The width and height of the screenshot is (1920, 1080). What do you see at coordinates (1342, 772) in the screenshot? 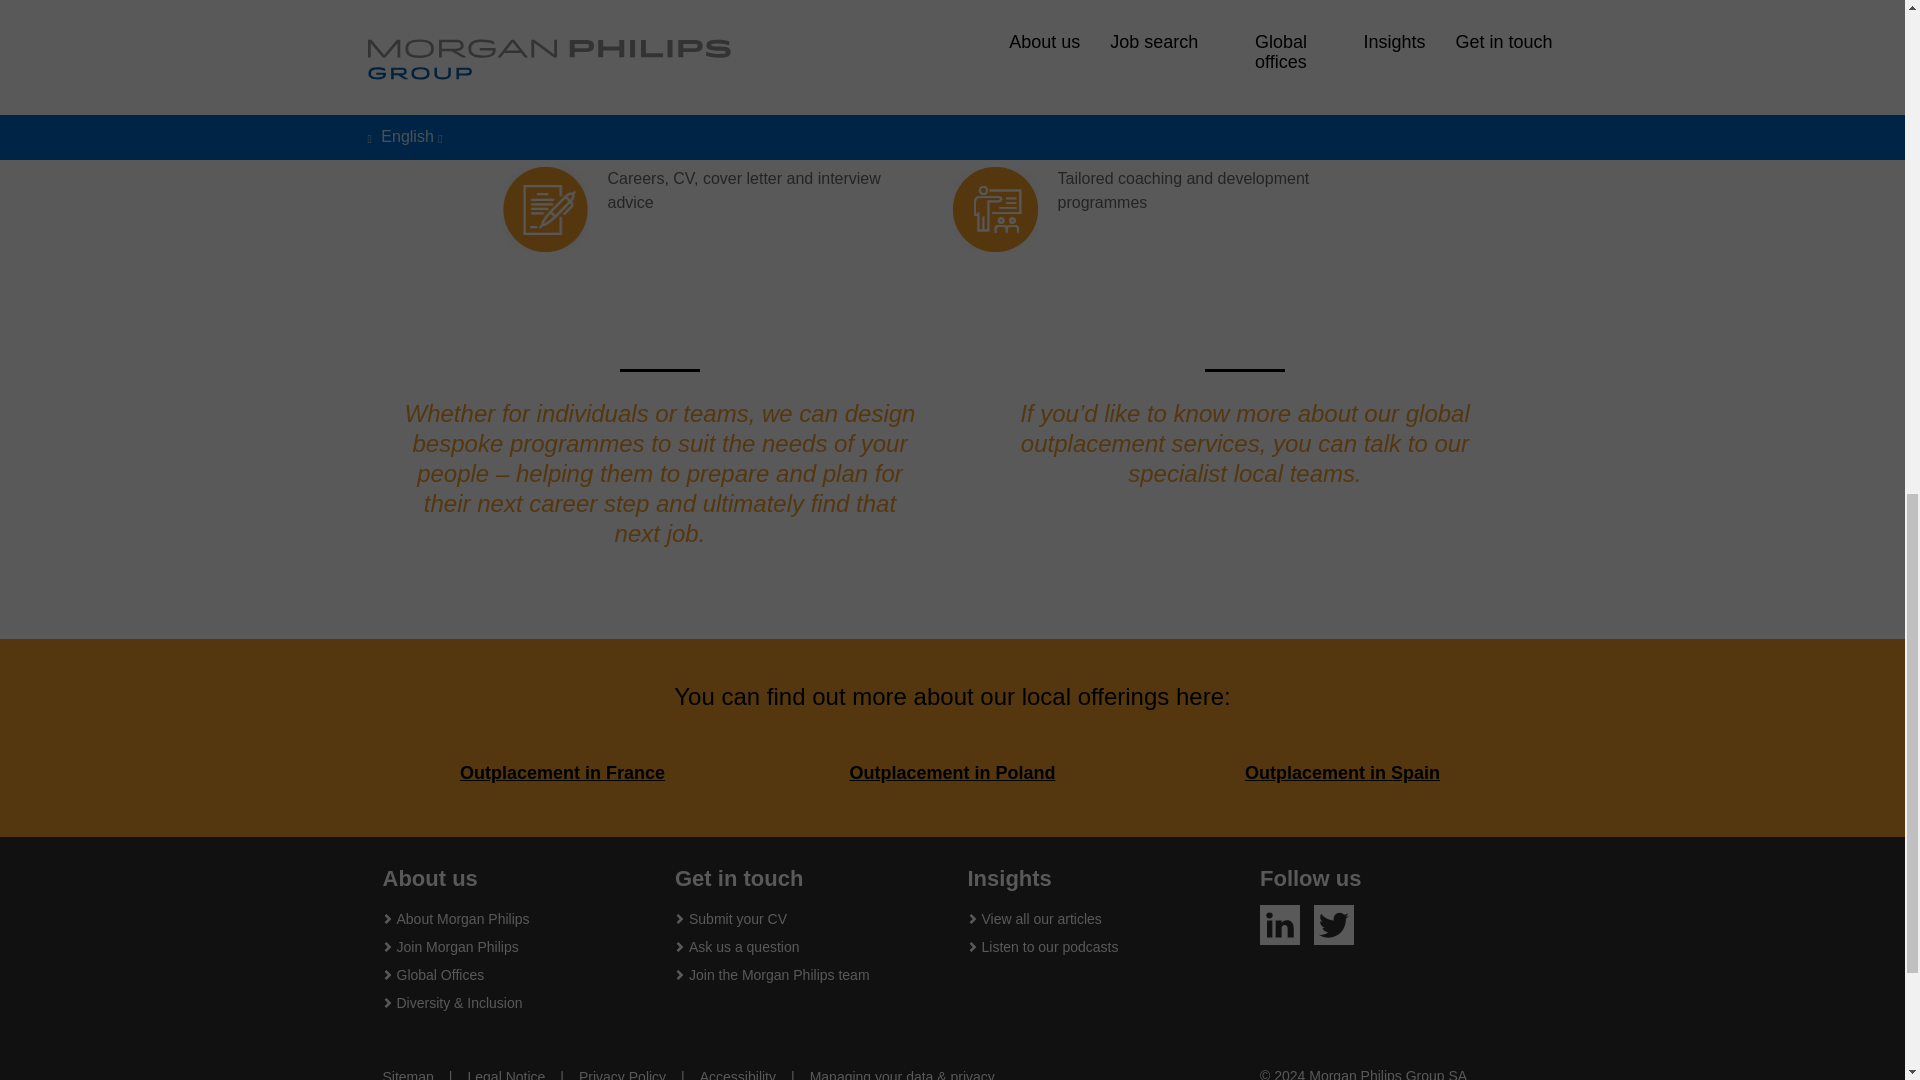
I see `Outplacement in Spain` at bounding box center [1342, 772].